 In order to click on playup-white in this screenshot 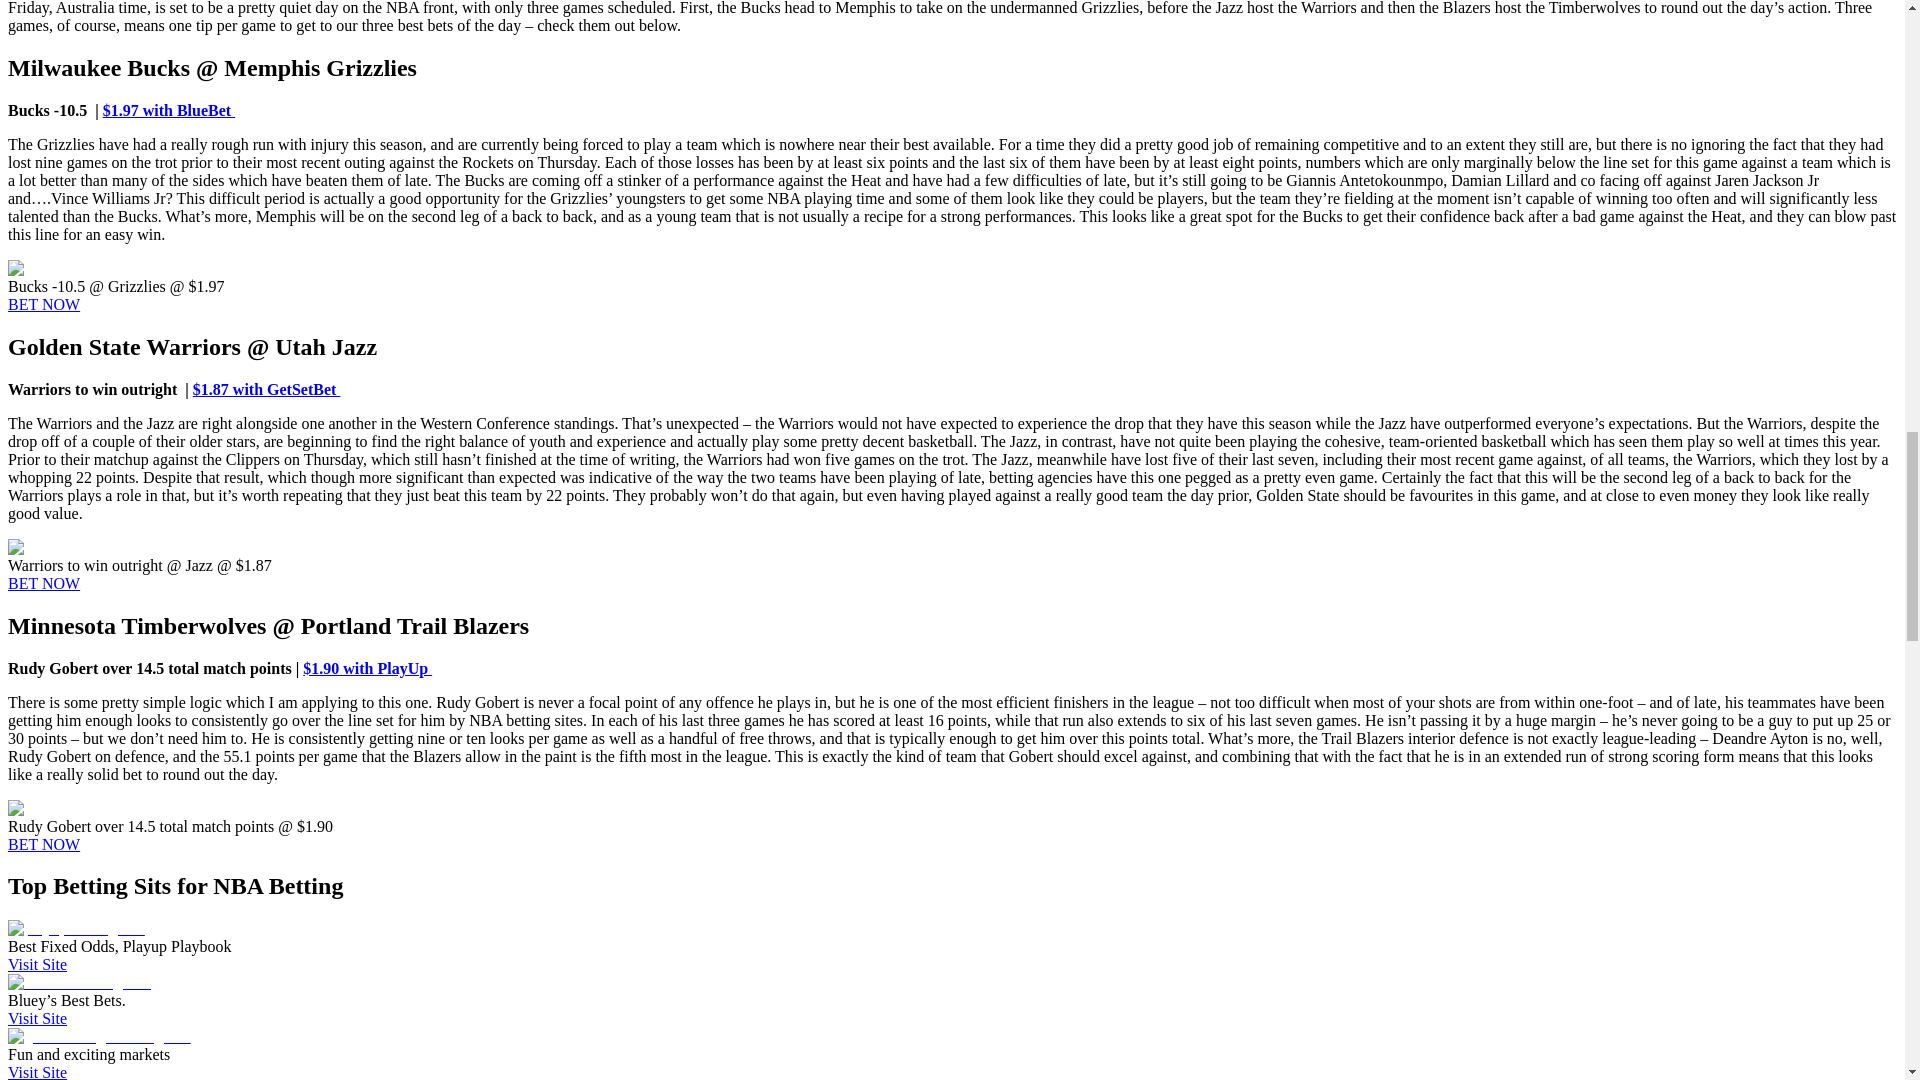, I will do `click(76, 929)`.